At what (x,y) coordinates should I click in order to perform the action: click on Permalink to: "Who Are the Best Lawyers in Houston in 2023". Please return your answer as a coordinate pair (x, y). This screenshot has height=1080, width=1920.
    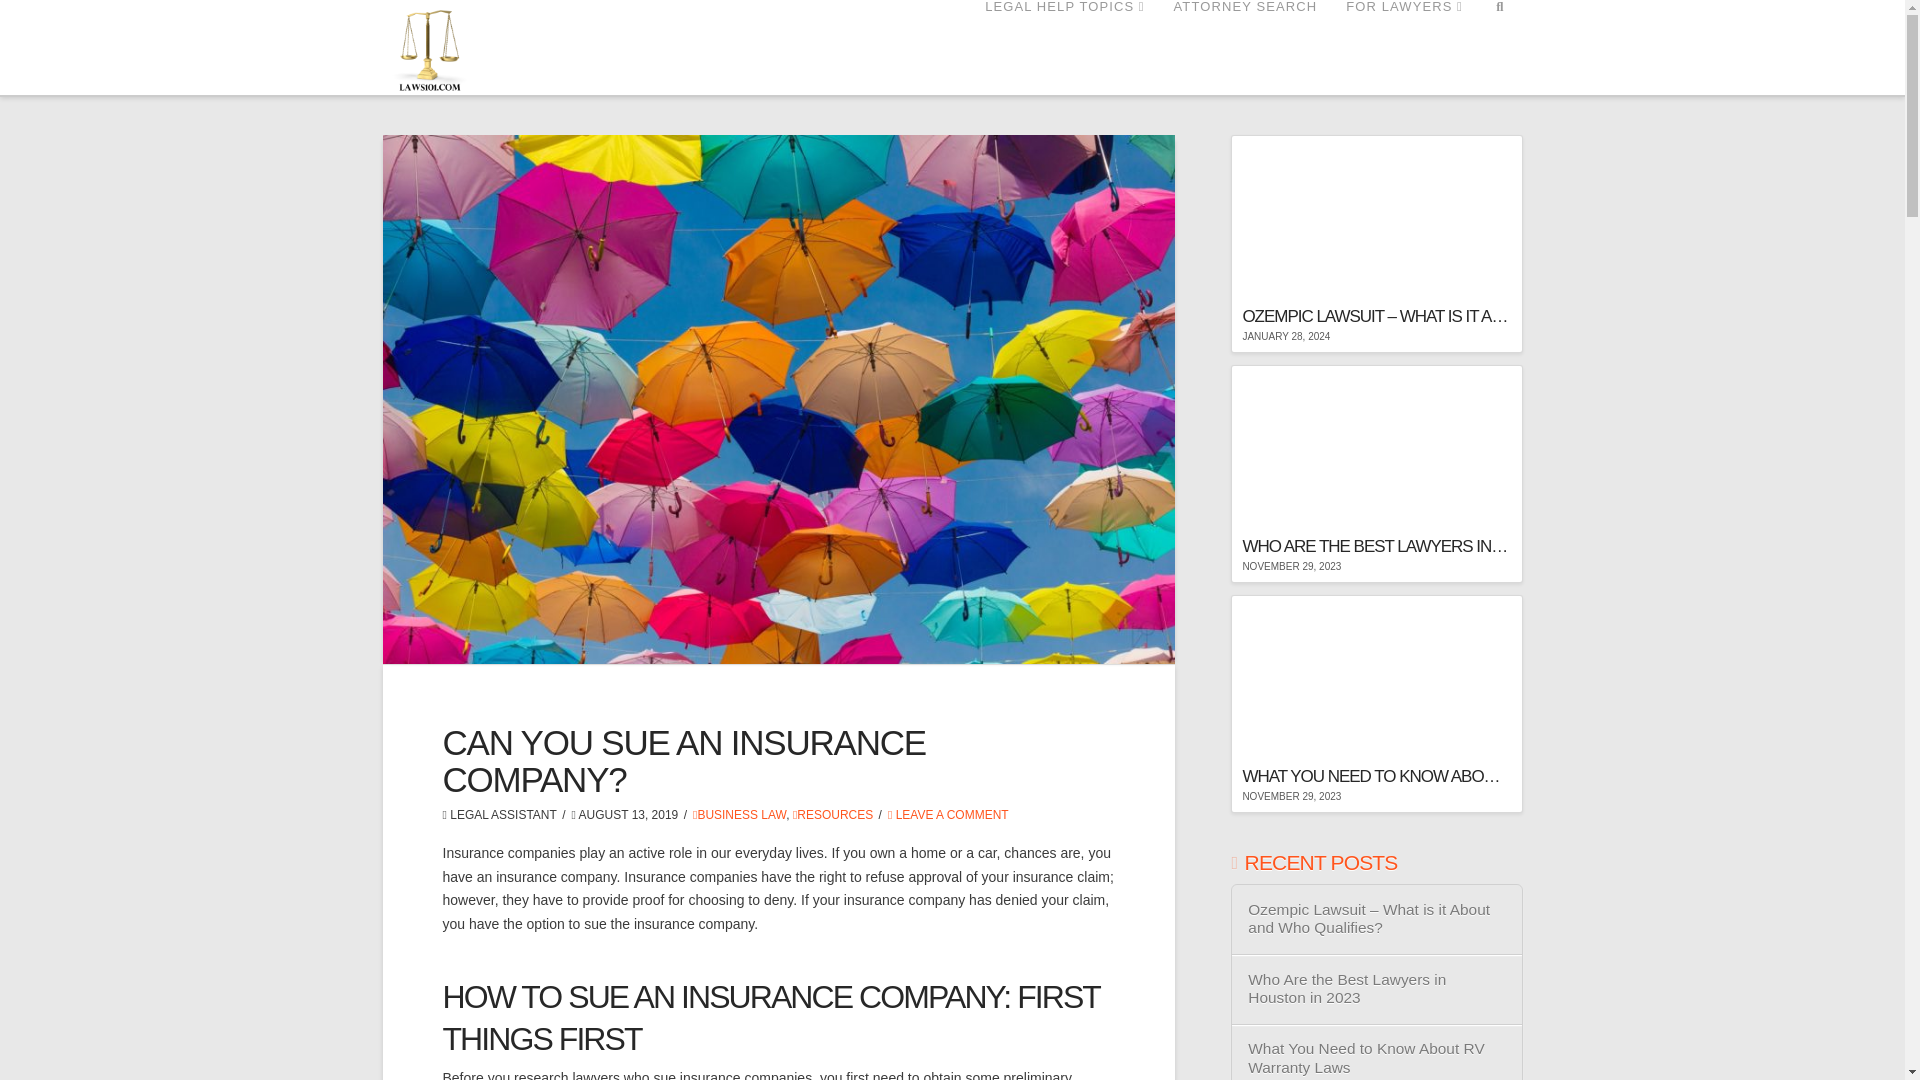
    Looking at the image, I should click on (1376, 474).